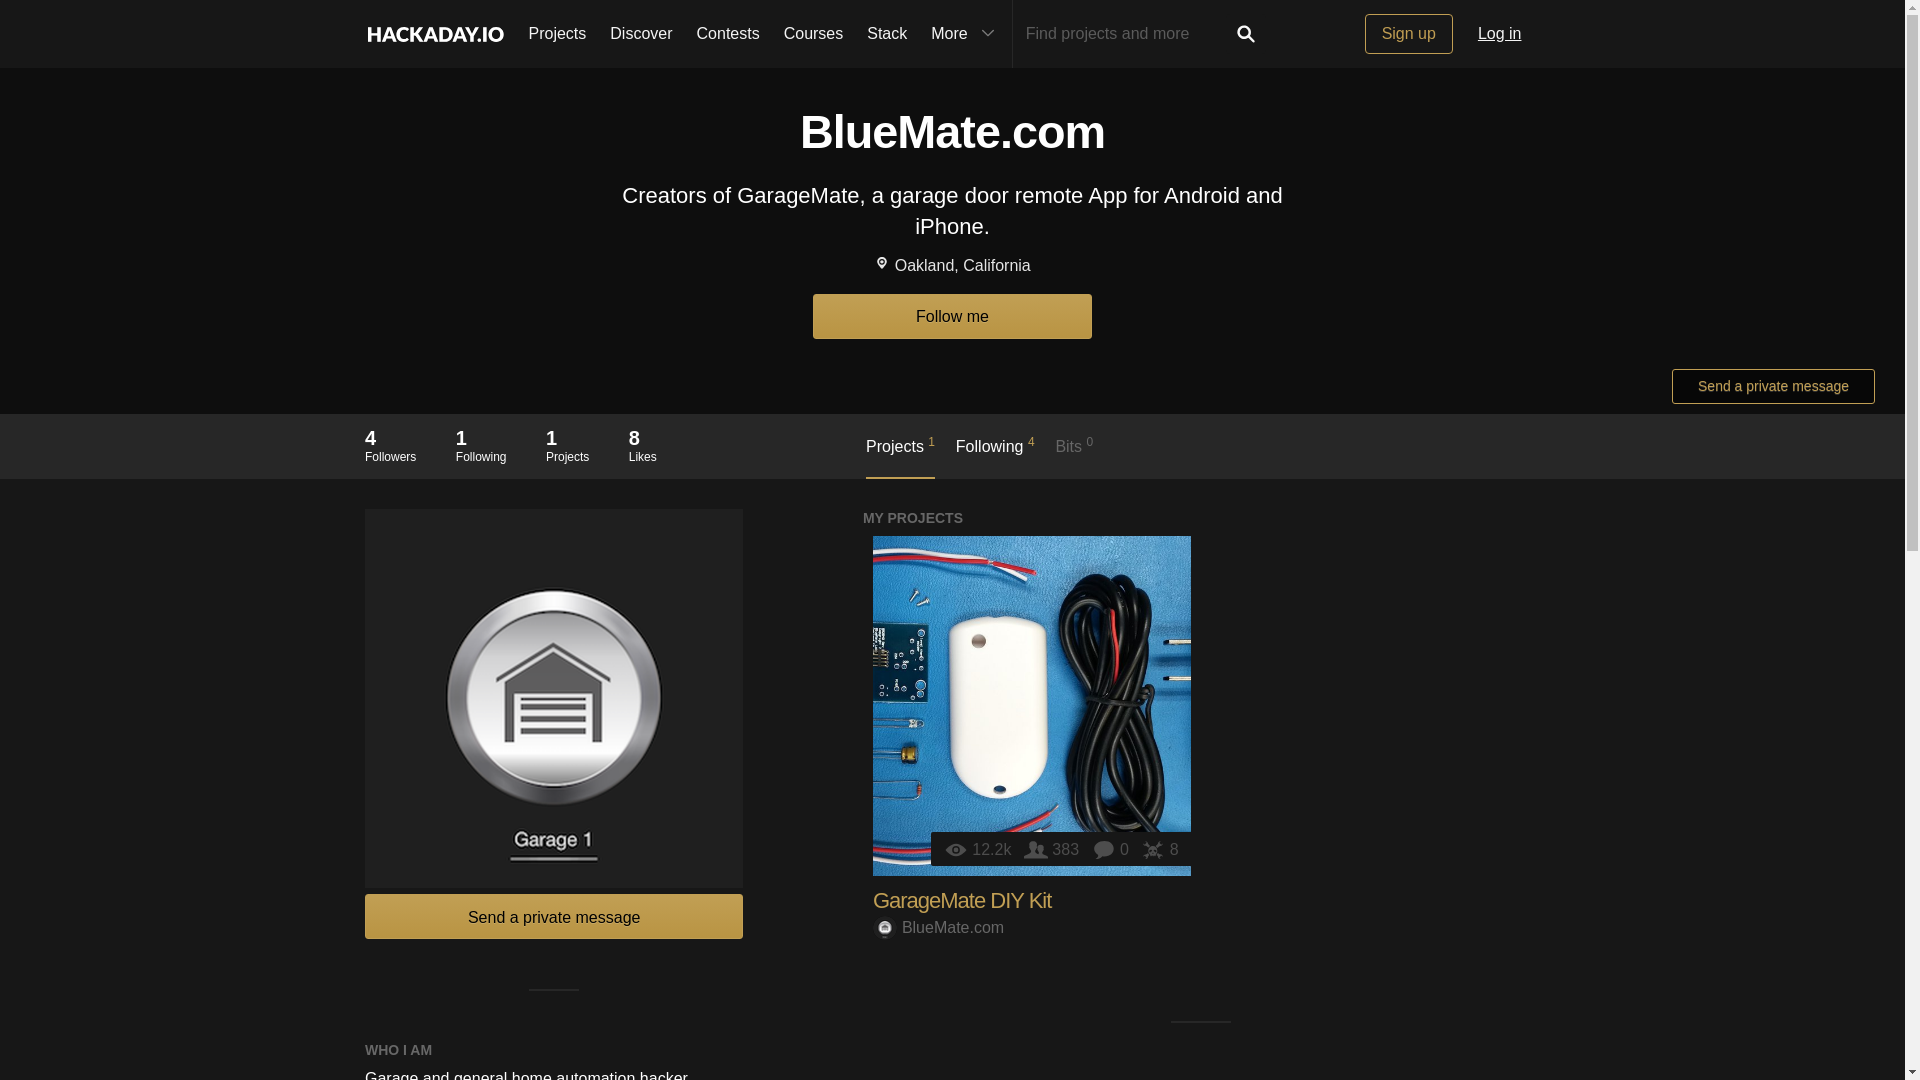  I want to click on GarageMate DIY Kit by BlueMate.com, so click(1032, 705).